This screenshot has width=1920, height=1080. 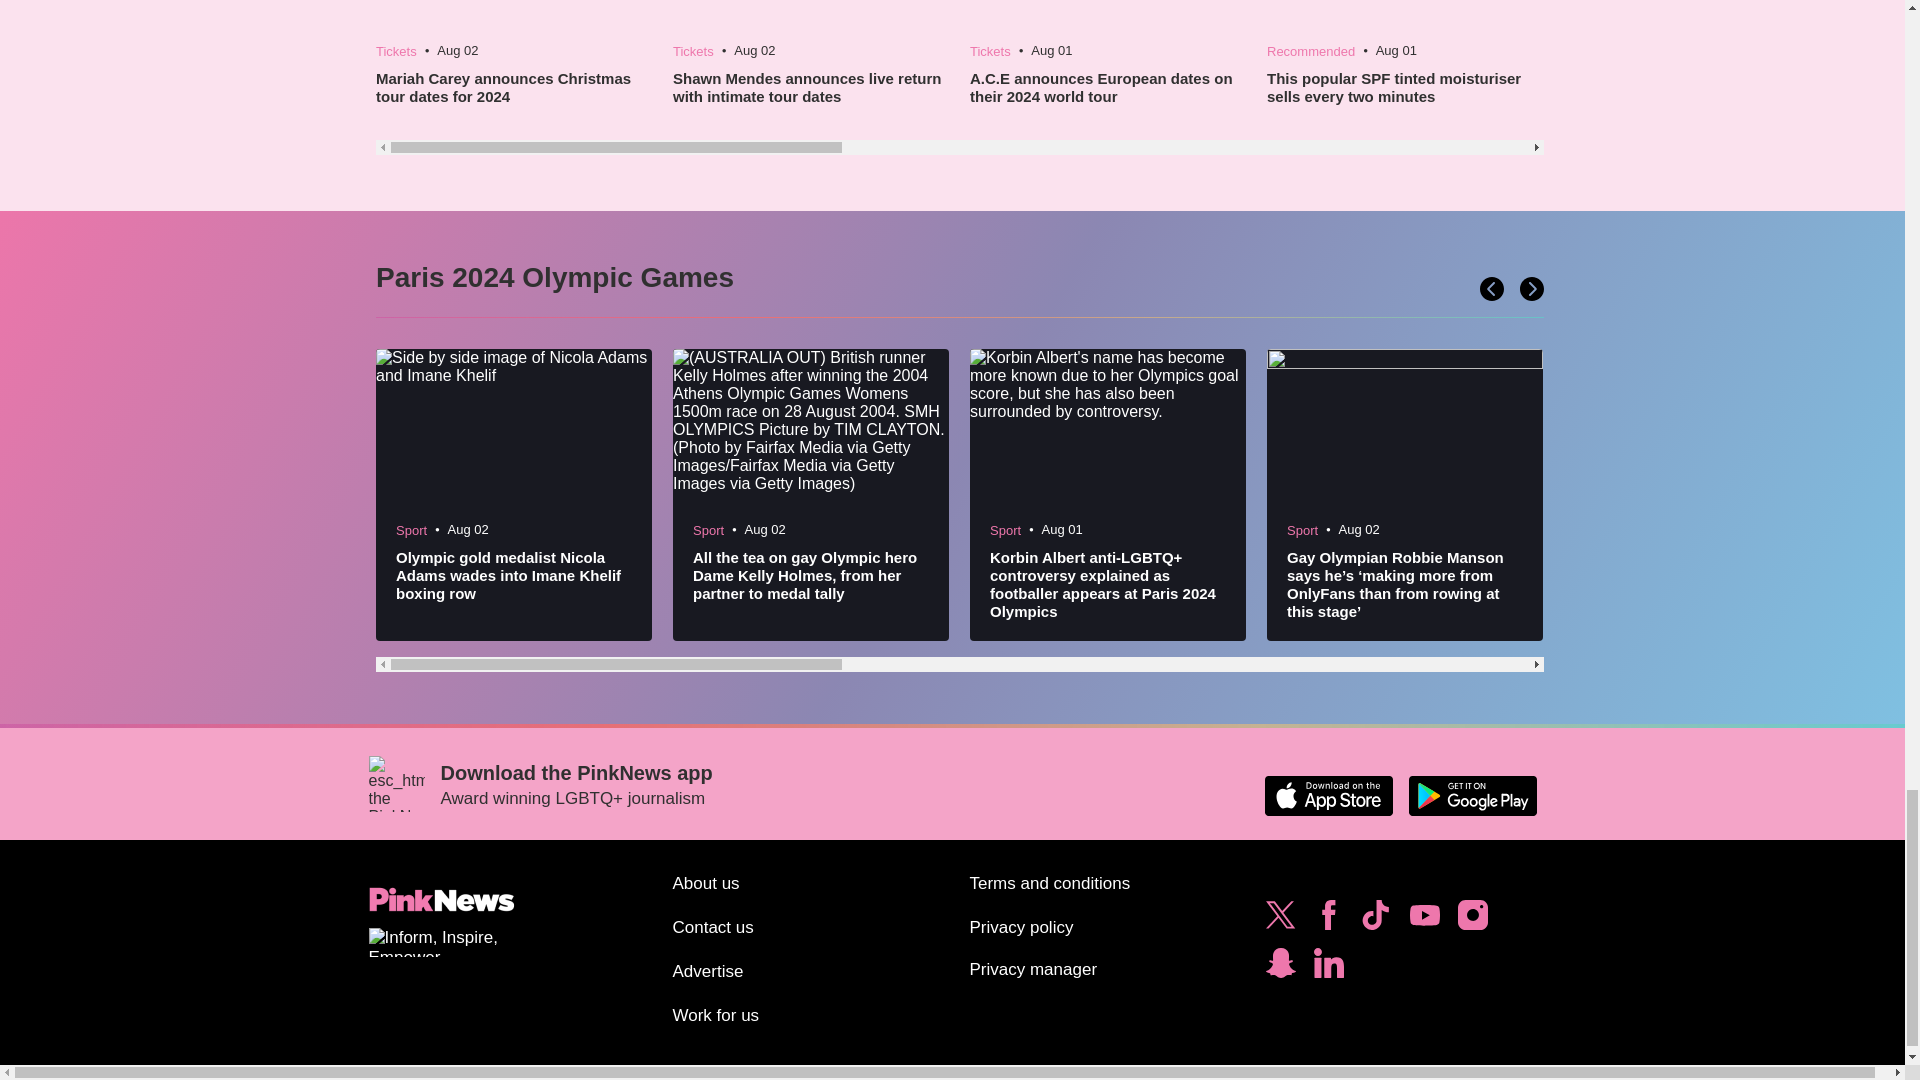 I want to click on Download the PinkNews app on Google Play, so click(x=1472, y=796).